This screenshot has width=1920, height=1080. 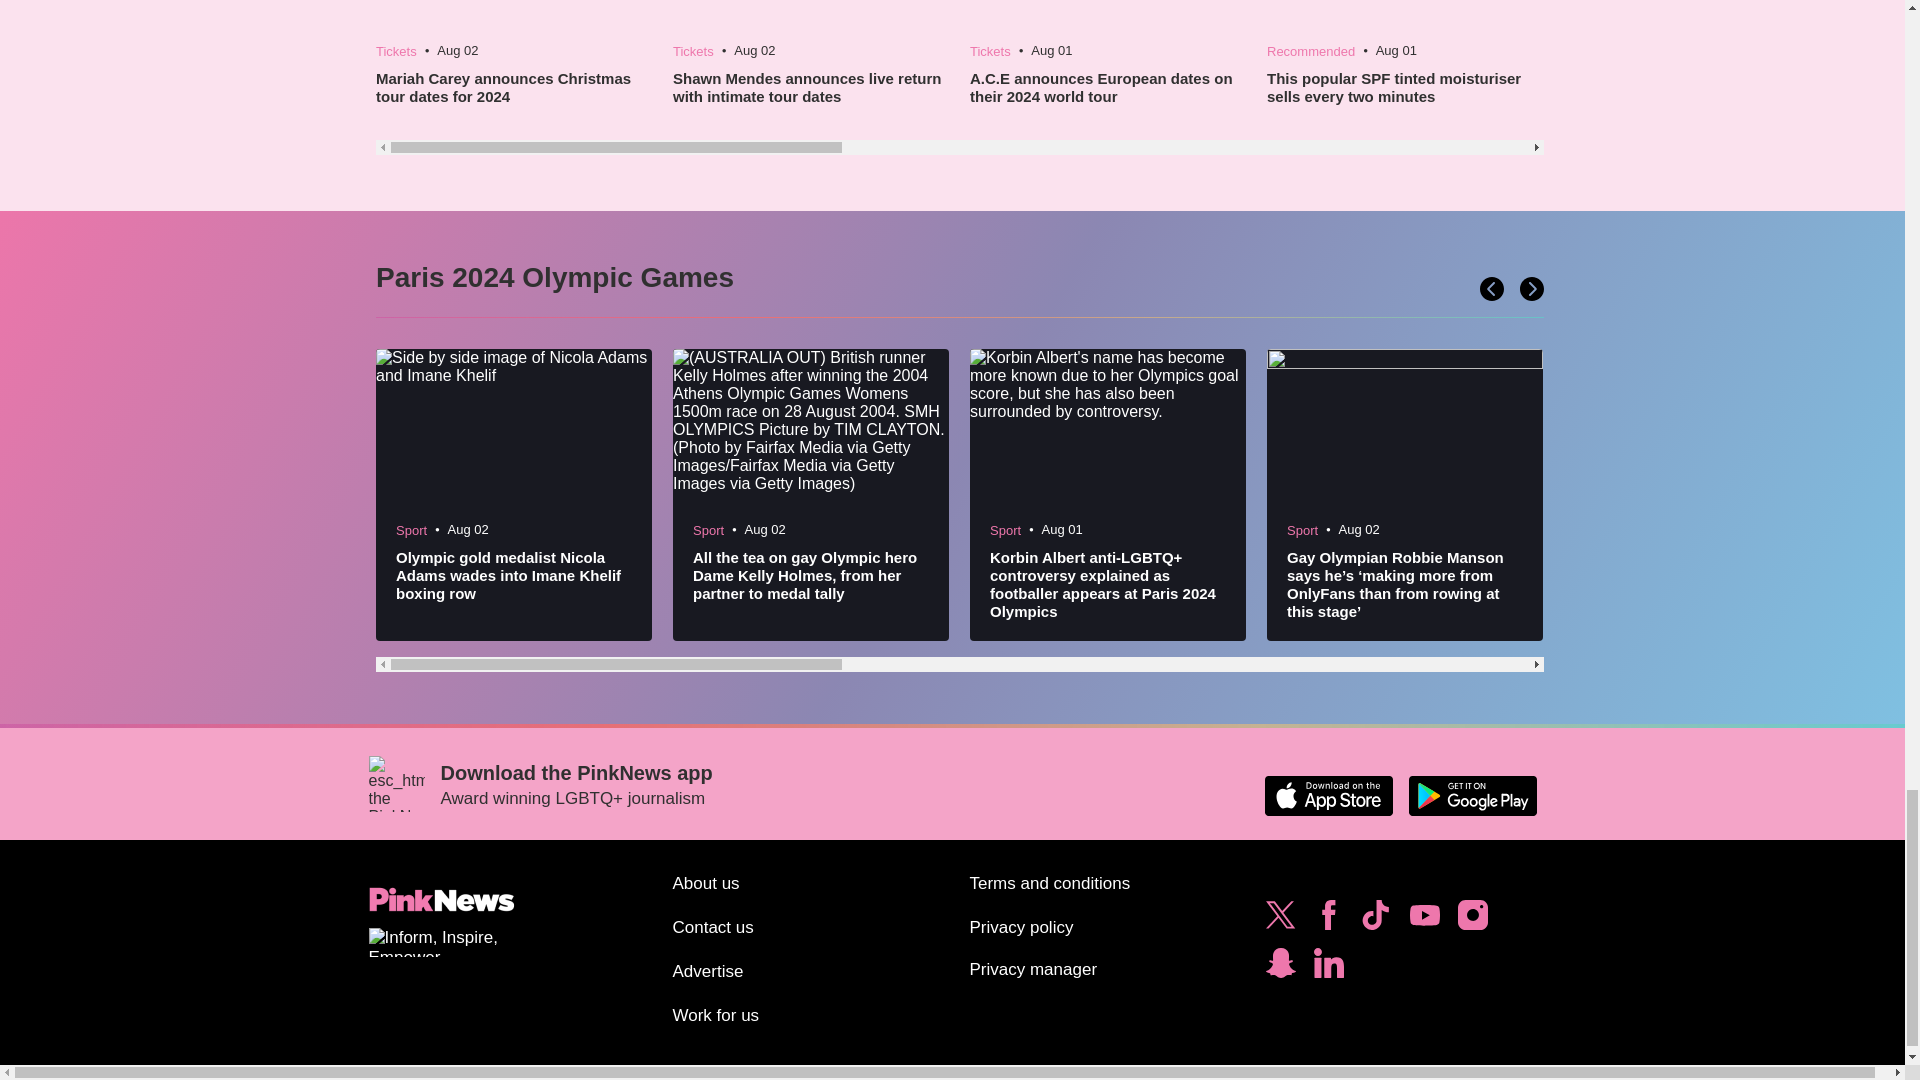 I want to click on Download the PinkNews app on Google Play, so click(x=1472, y=796).